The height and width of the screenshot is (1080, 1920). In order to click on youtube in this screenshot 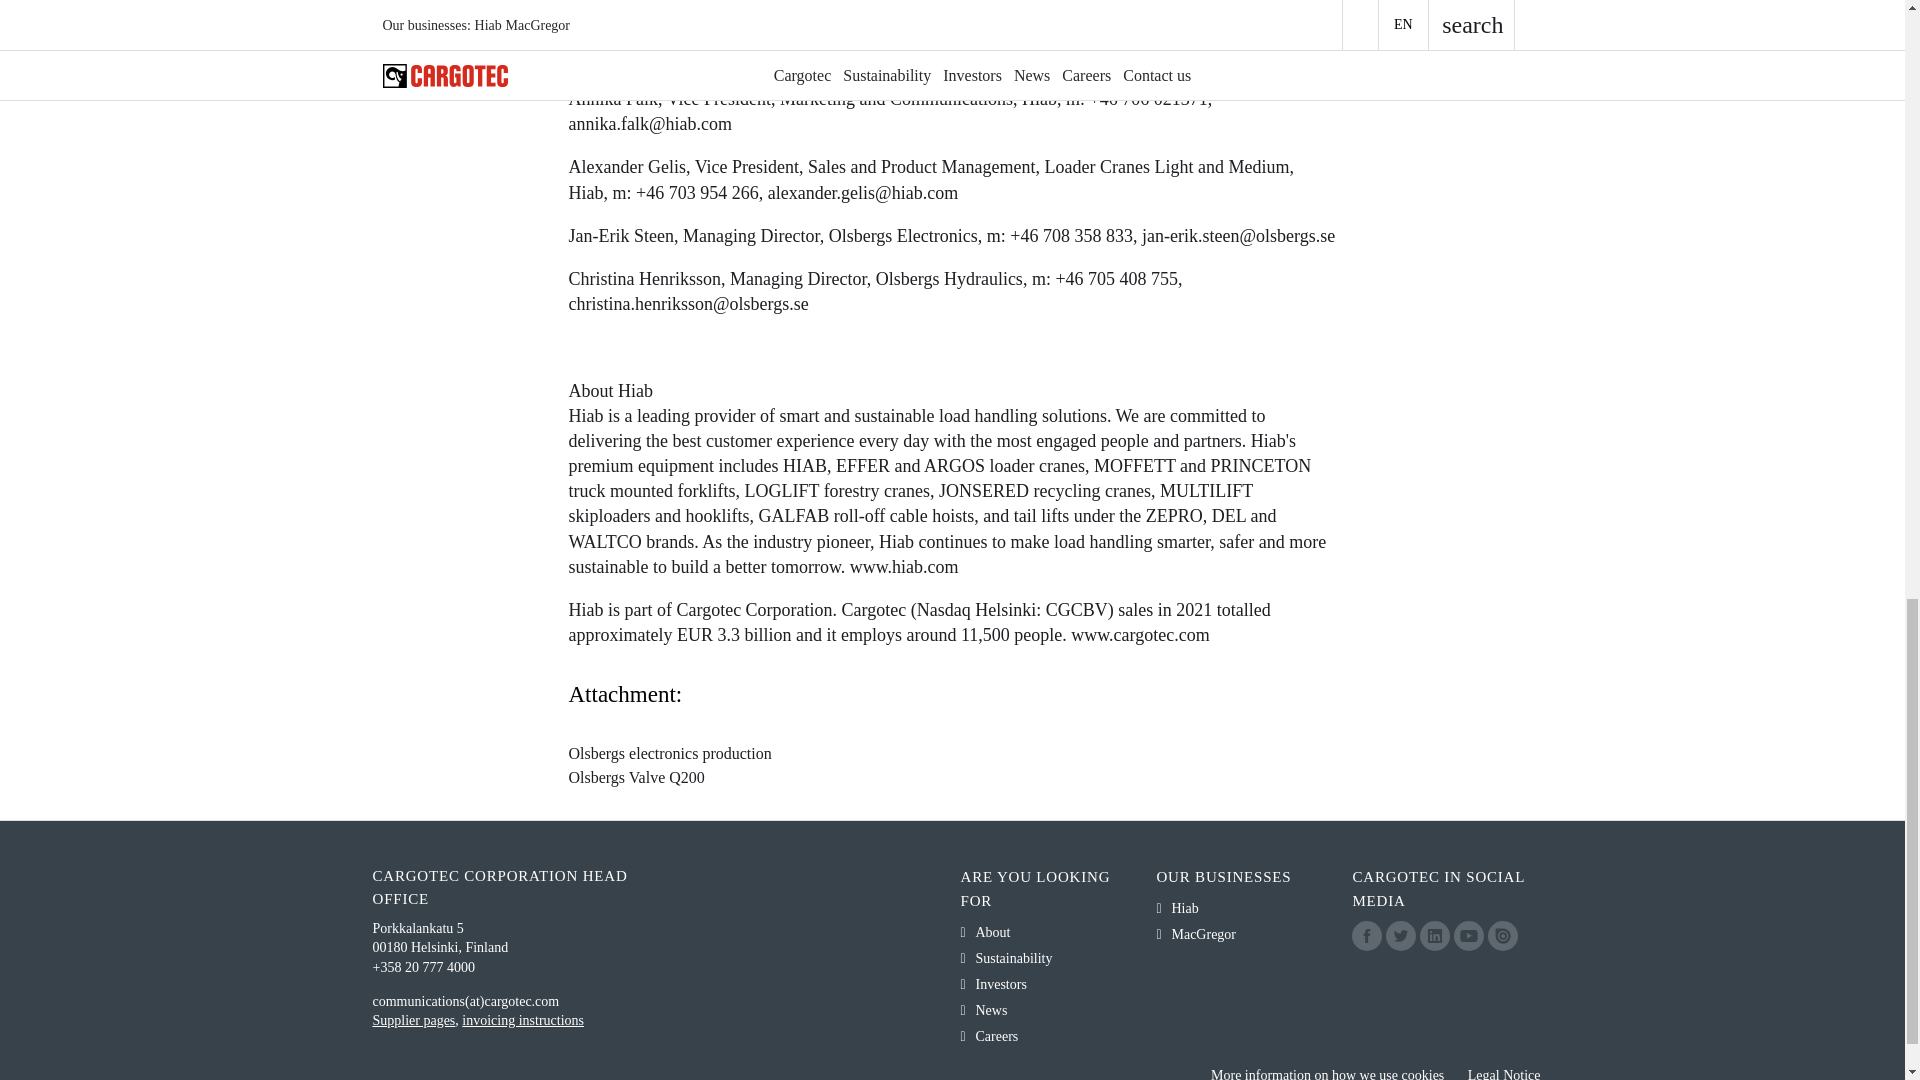, I will do `click(1468, 936)`.